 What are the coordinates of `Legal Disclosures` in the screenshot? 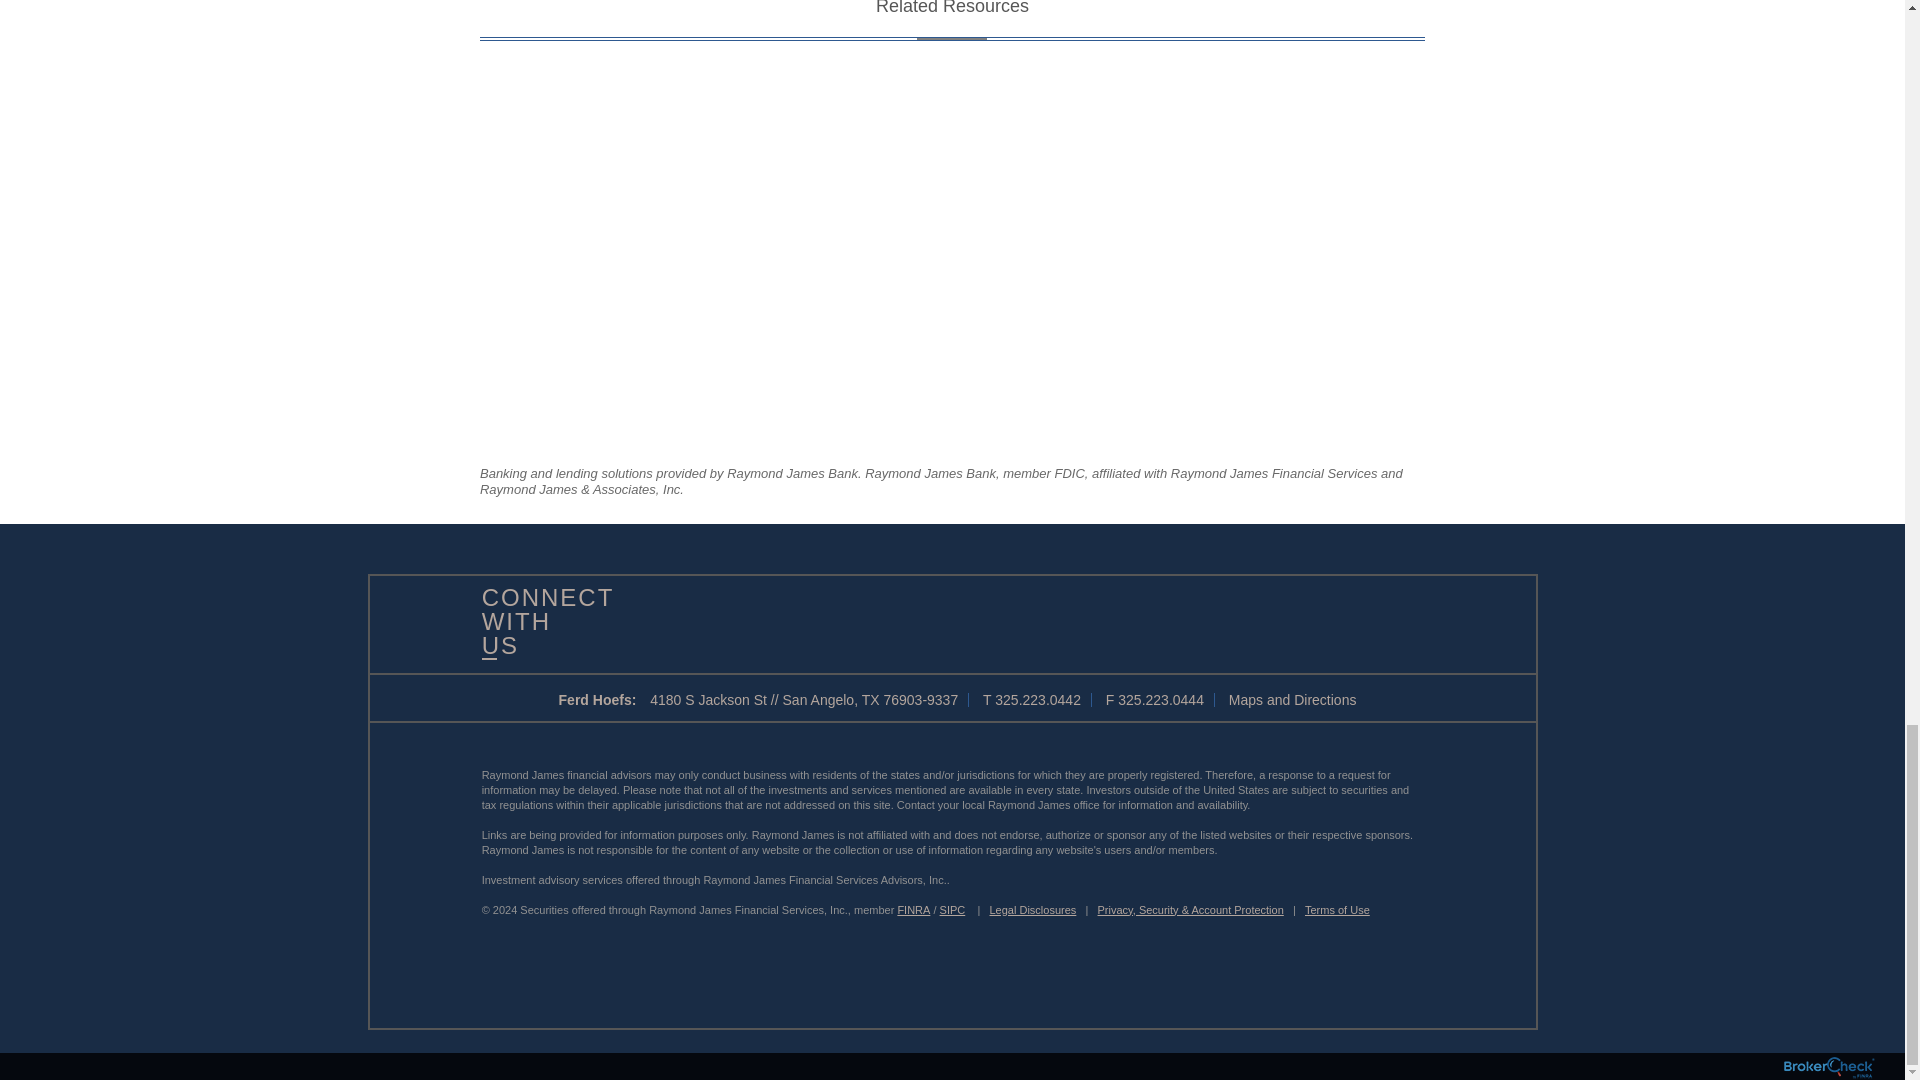 It's located at (1034, 909).